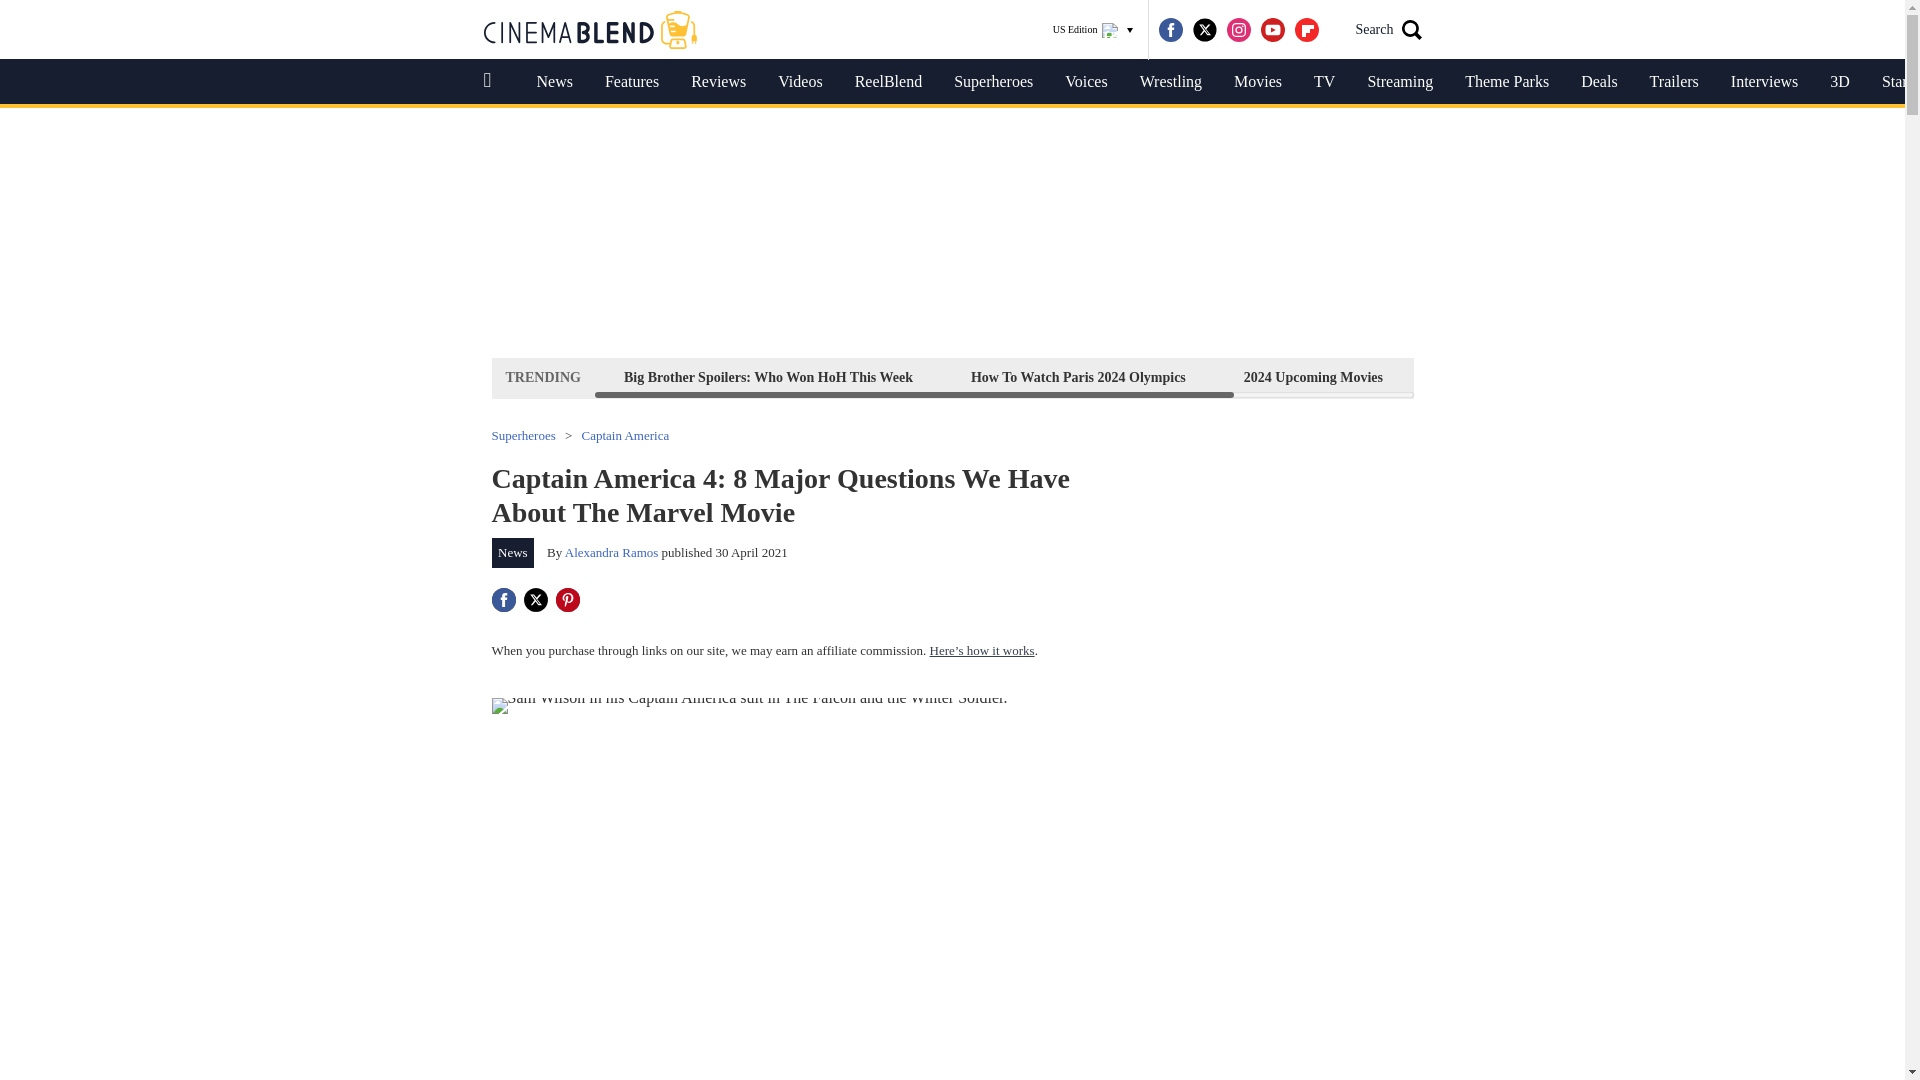  What do you see at coordinates (1257, 82) in the screenshot?
I see `Movies` at bounding box center [1257, 82].